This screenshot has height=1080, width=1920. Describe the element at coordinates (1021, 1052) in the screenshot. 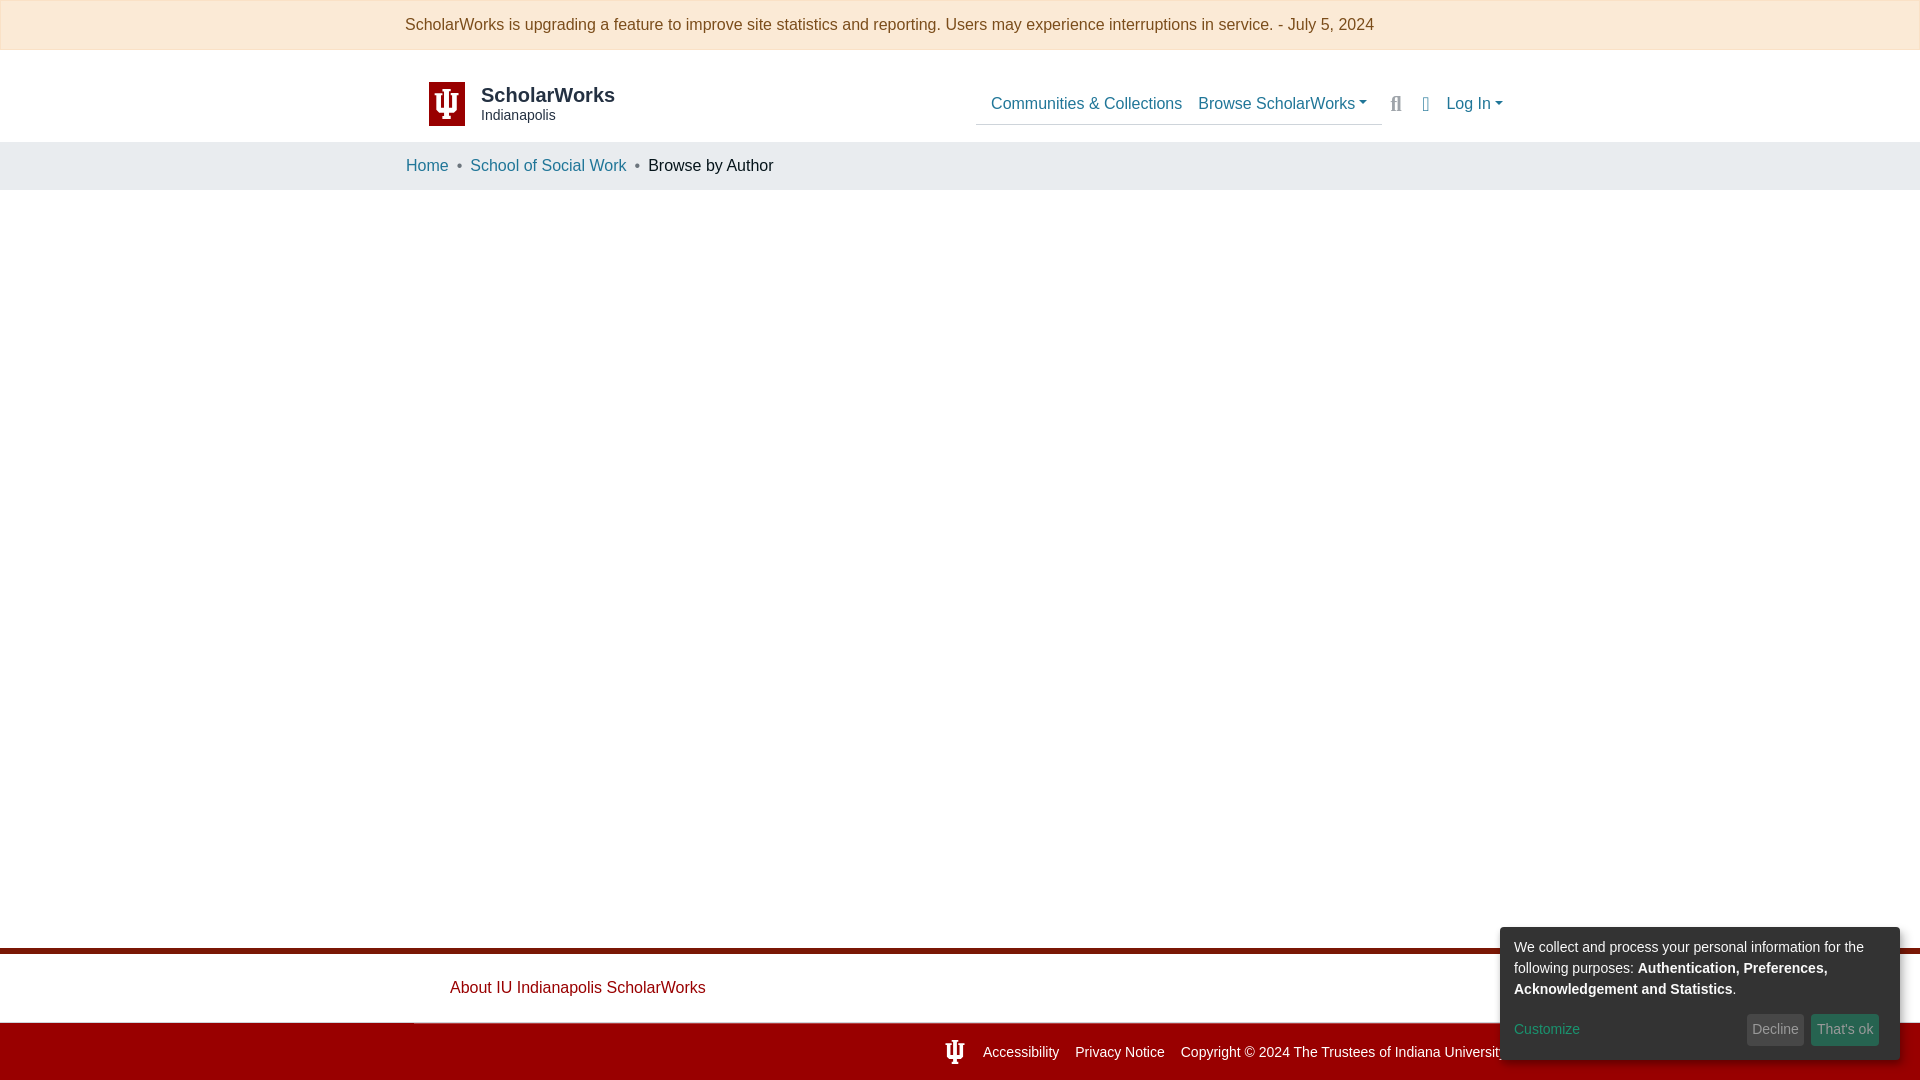

I see `Accessibility` at that location.